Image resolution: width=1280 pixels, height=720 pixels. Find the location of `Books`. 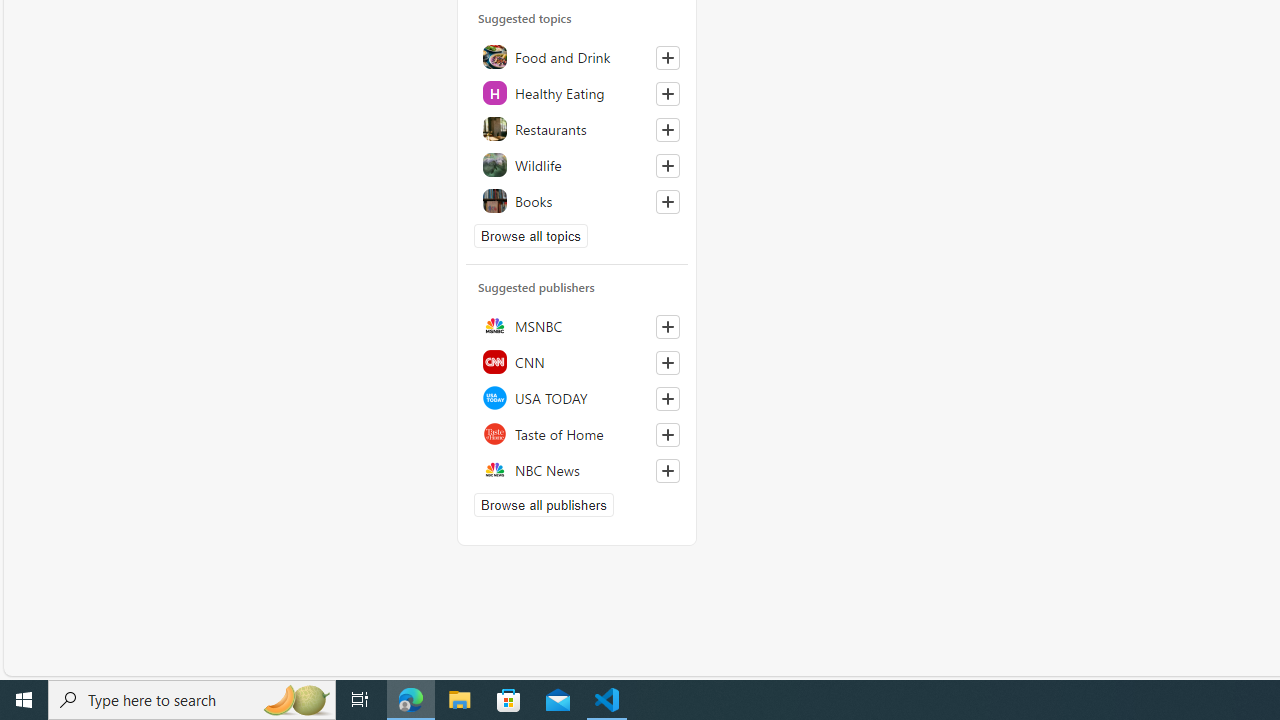

Books is located at coordinates (577, 201).